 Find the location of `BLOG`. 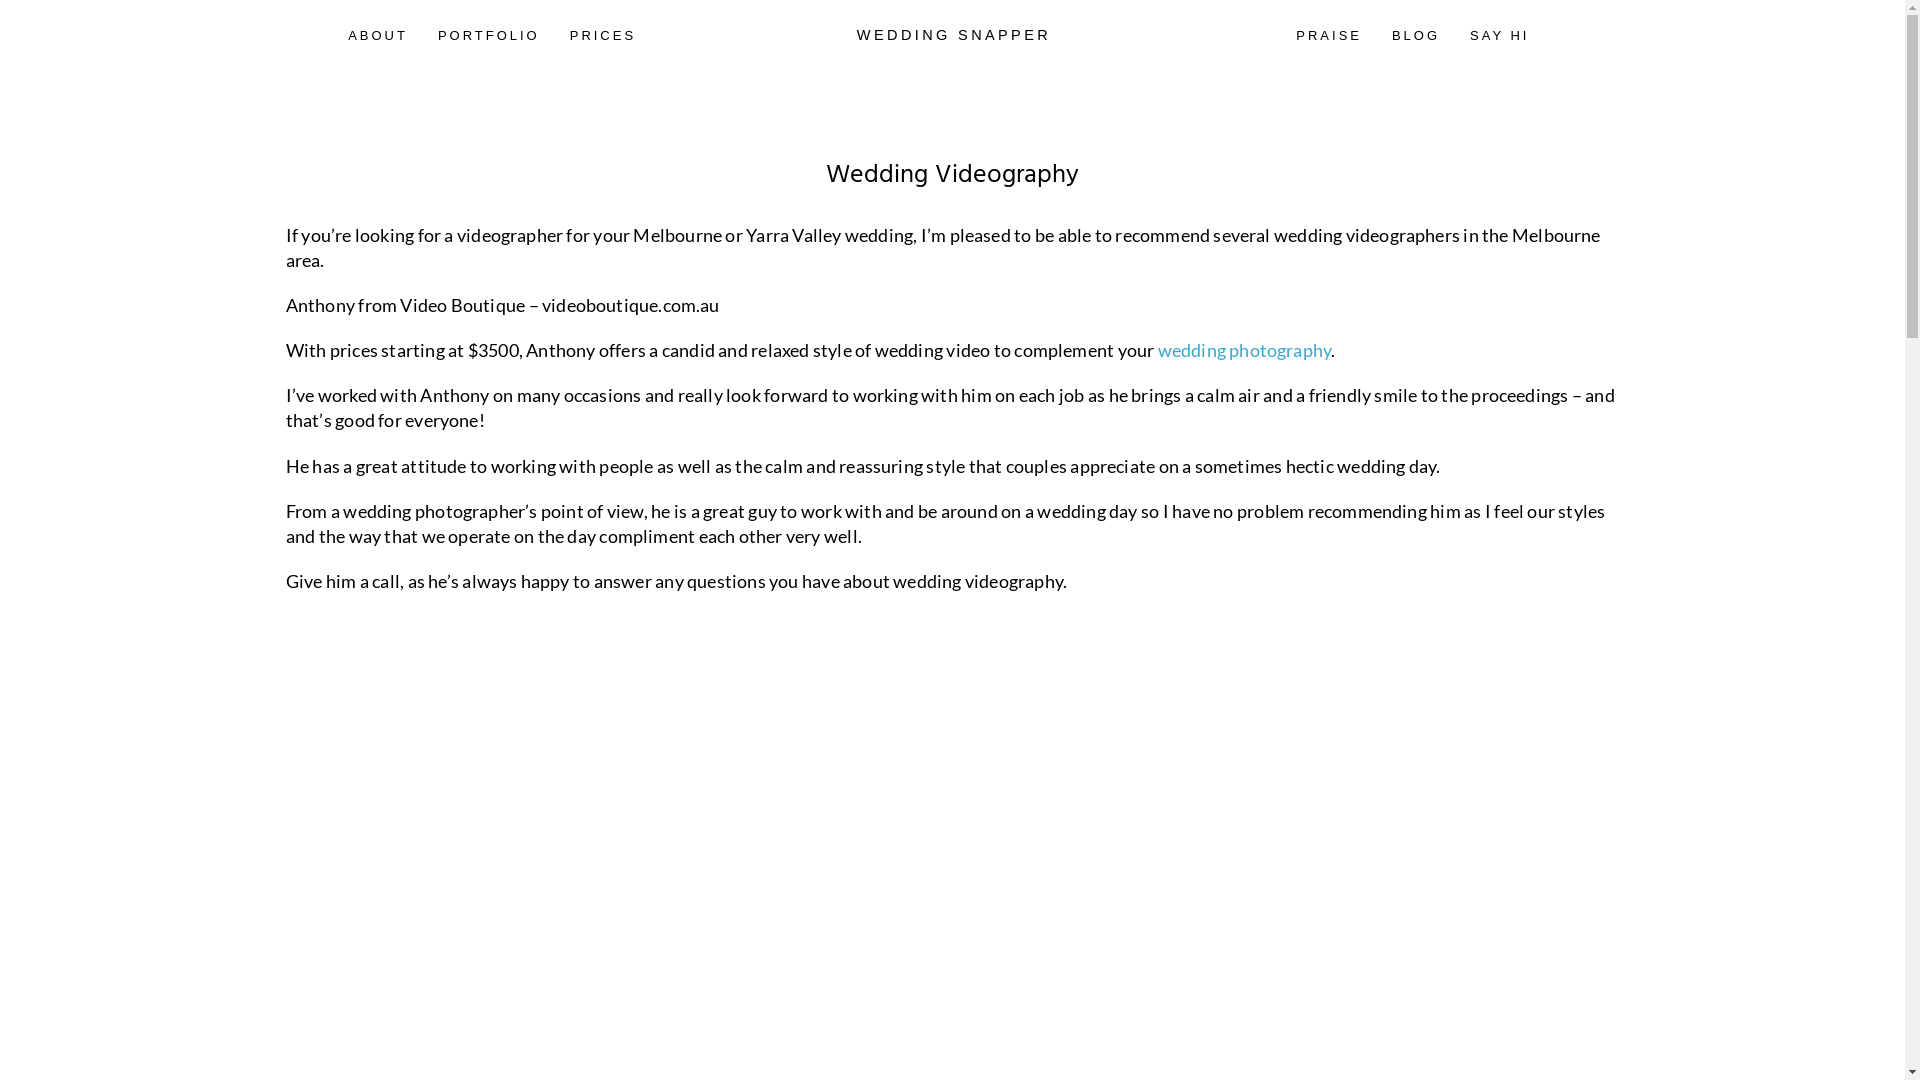

BLOG is located at coordinates (1416, 36).